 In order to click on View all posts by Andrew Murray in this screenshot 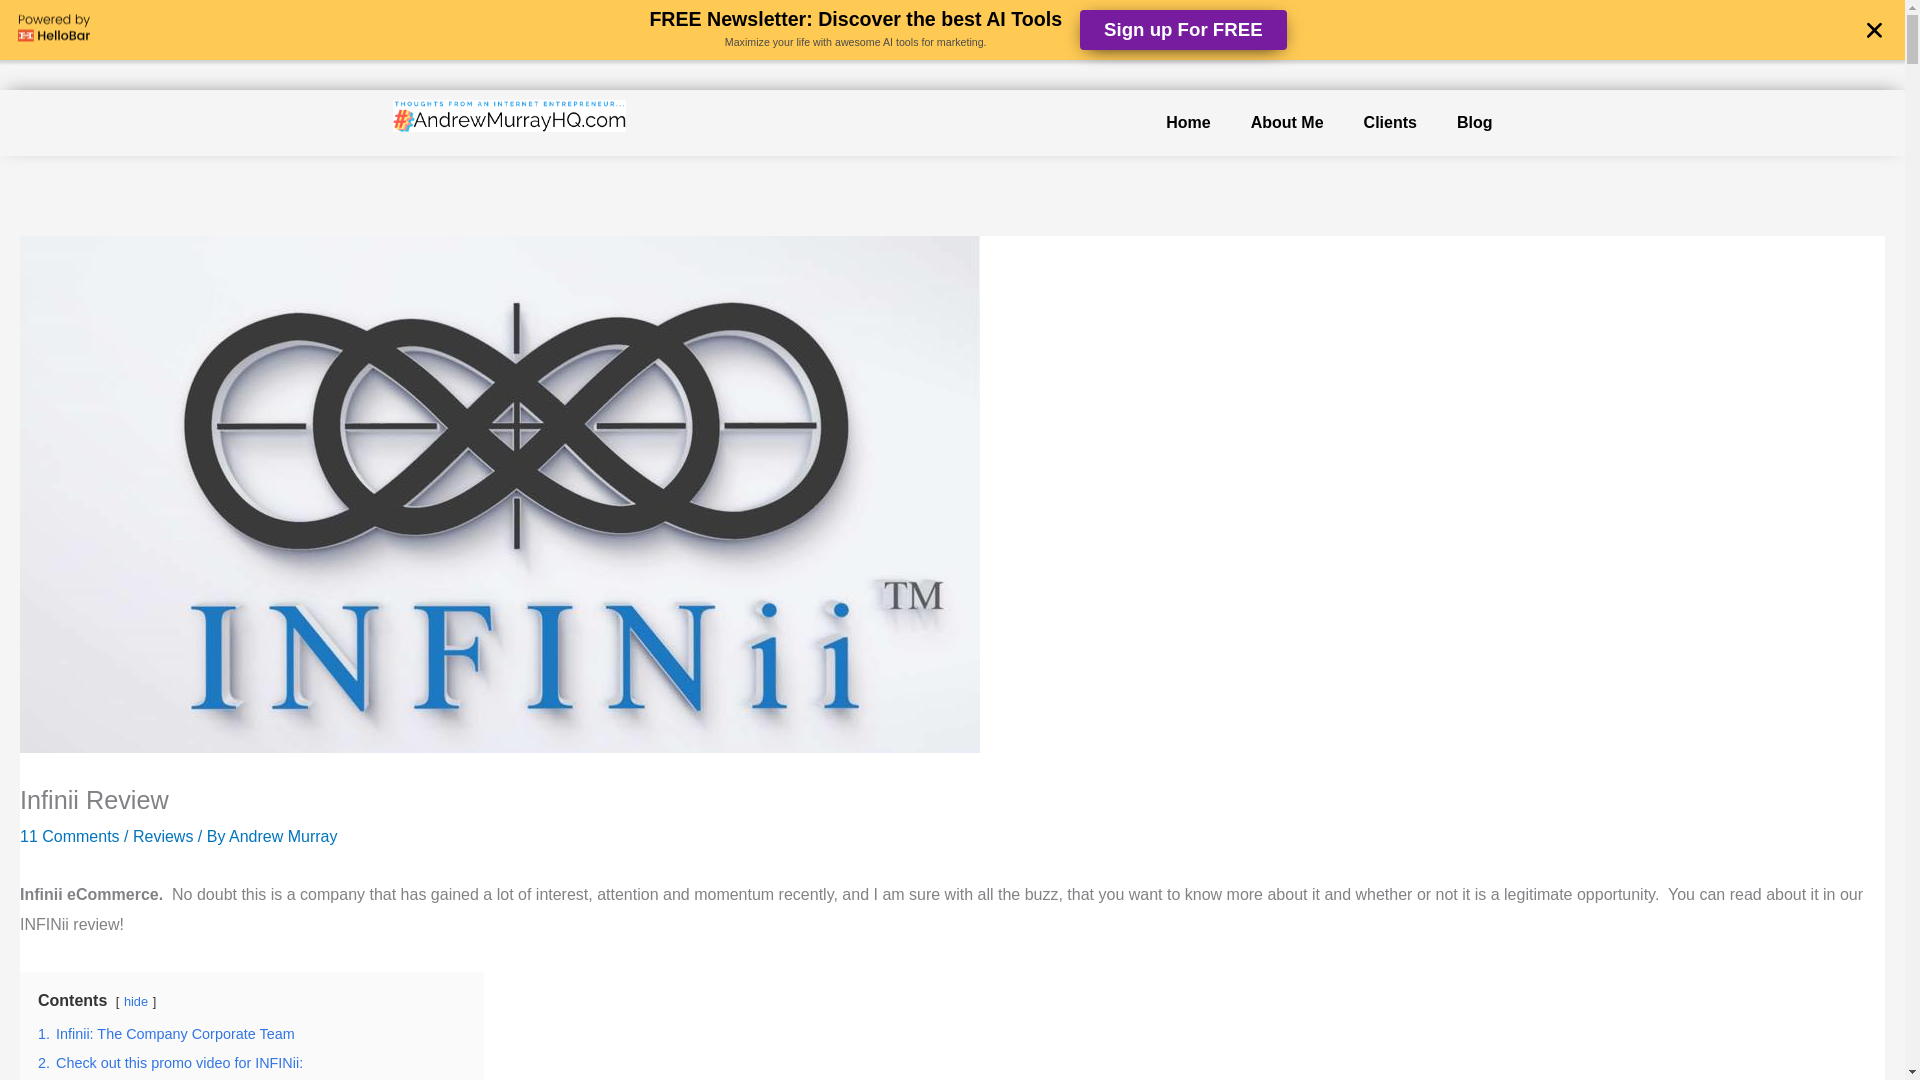, I will do `click(282, 836)`.